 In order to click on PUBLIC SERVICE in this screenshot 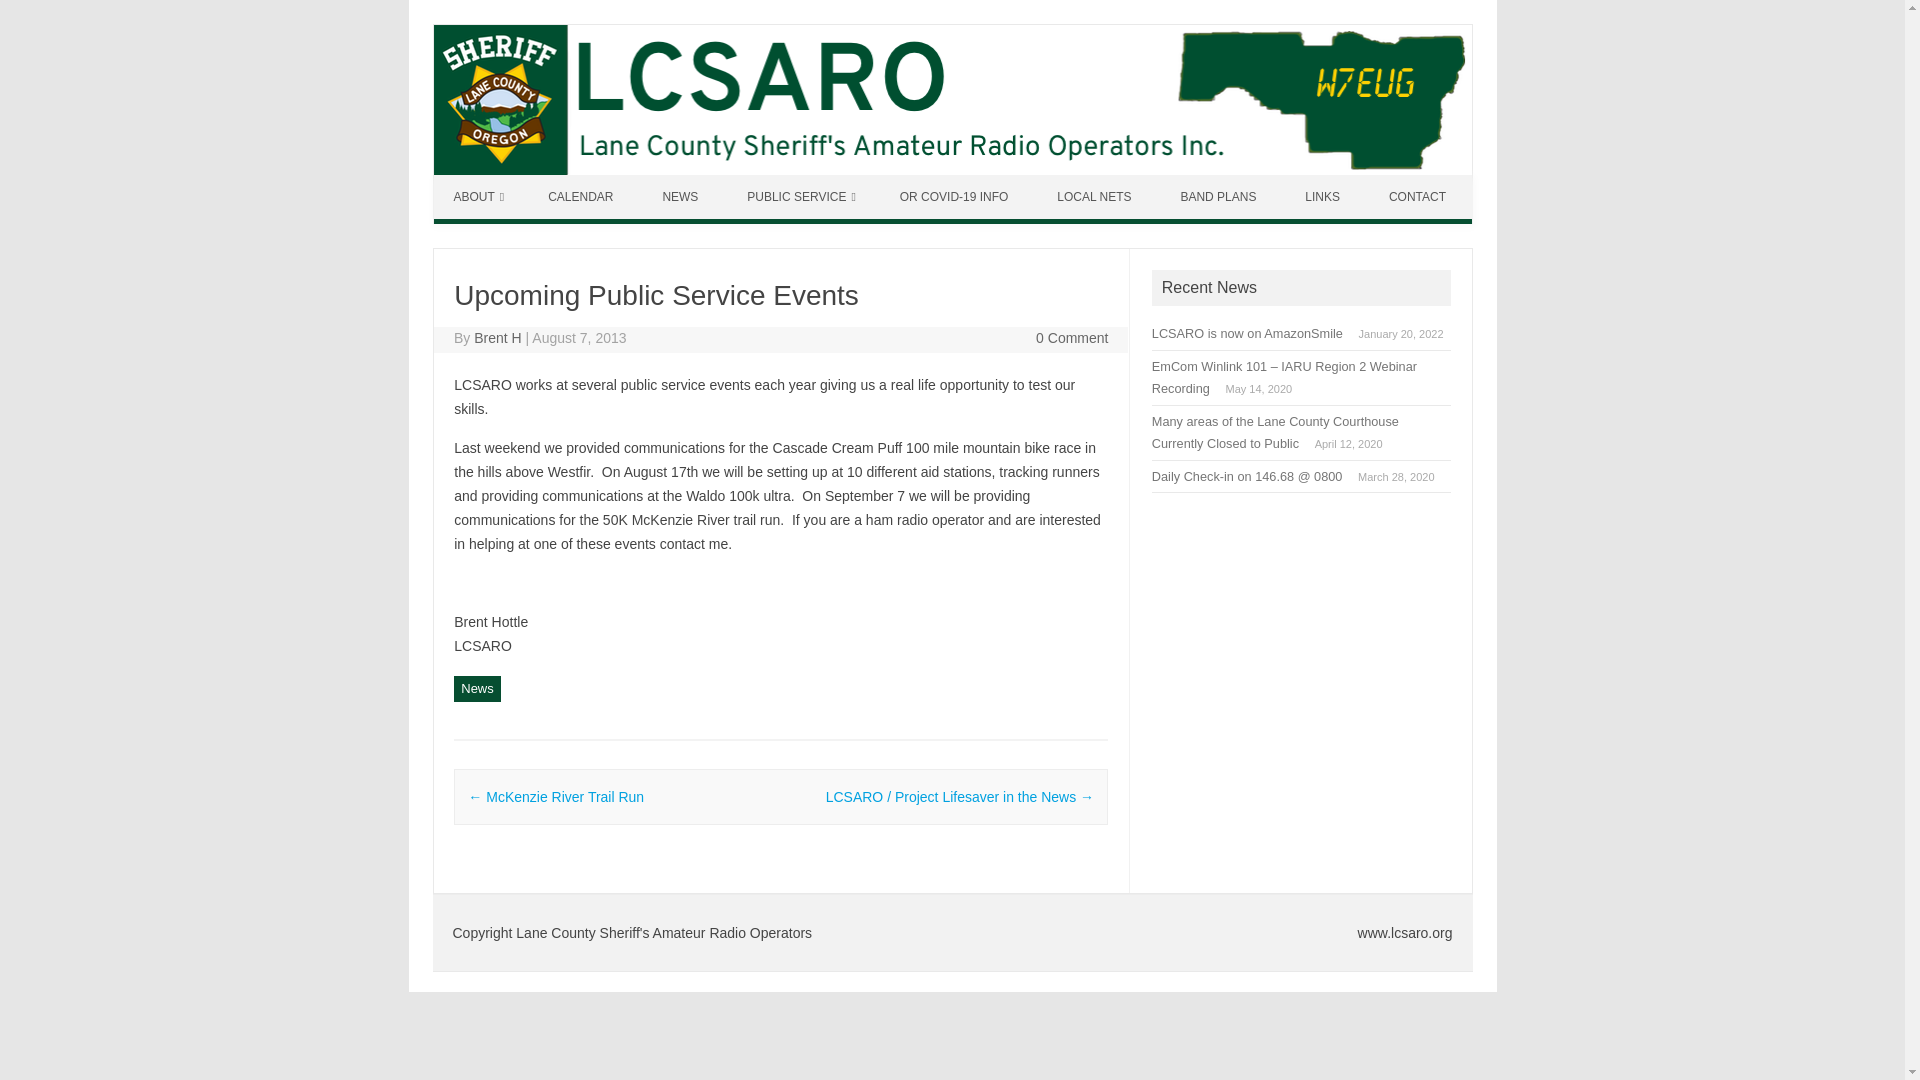, I will do `click(801, 196)`.